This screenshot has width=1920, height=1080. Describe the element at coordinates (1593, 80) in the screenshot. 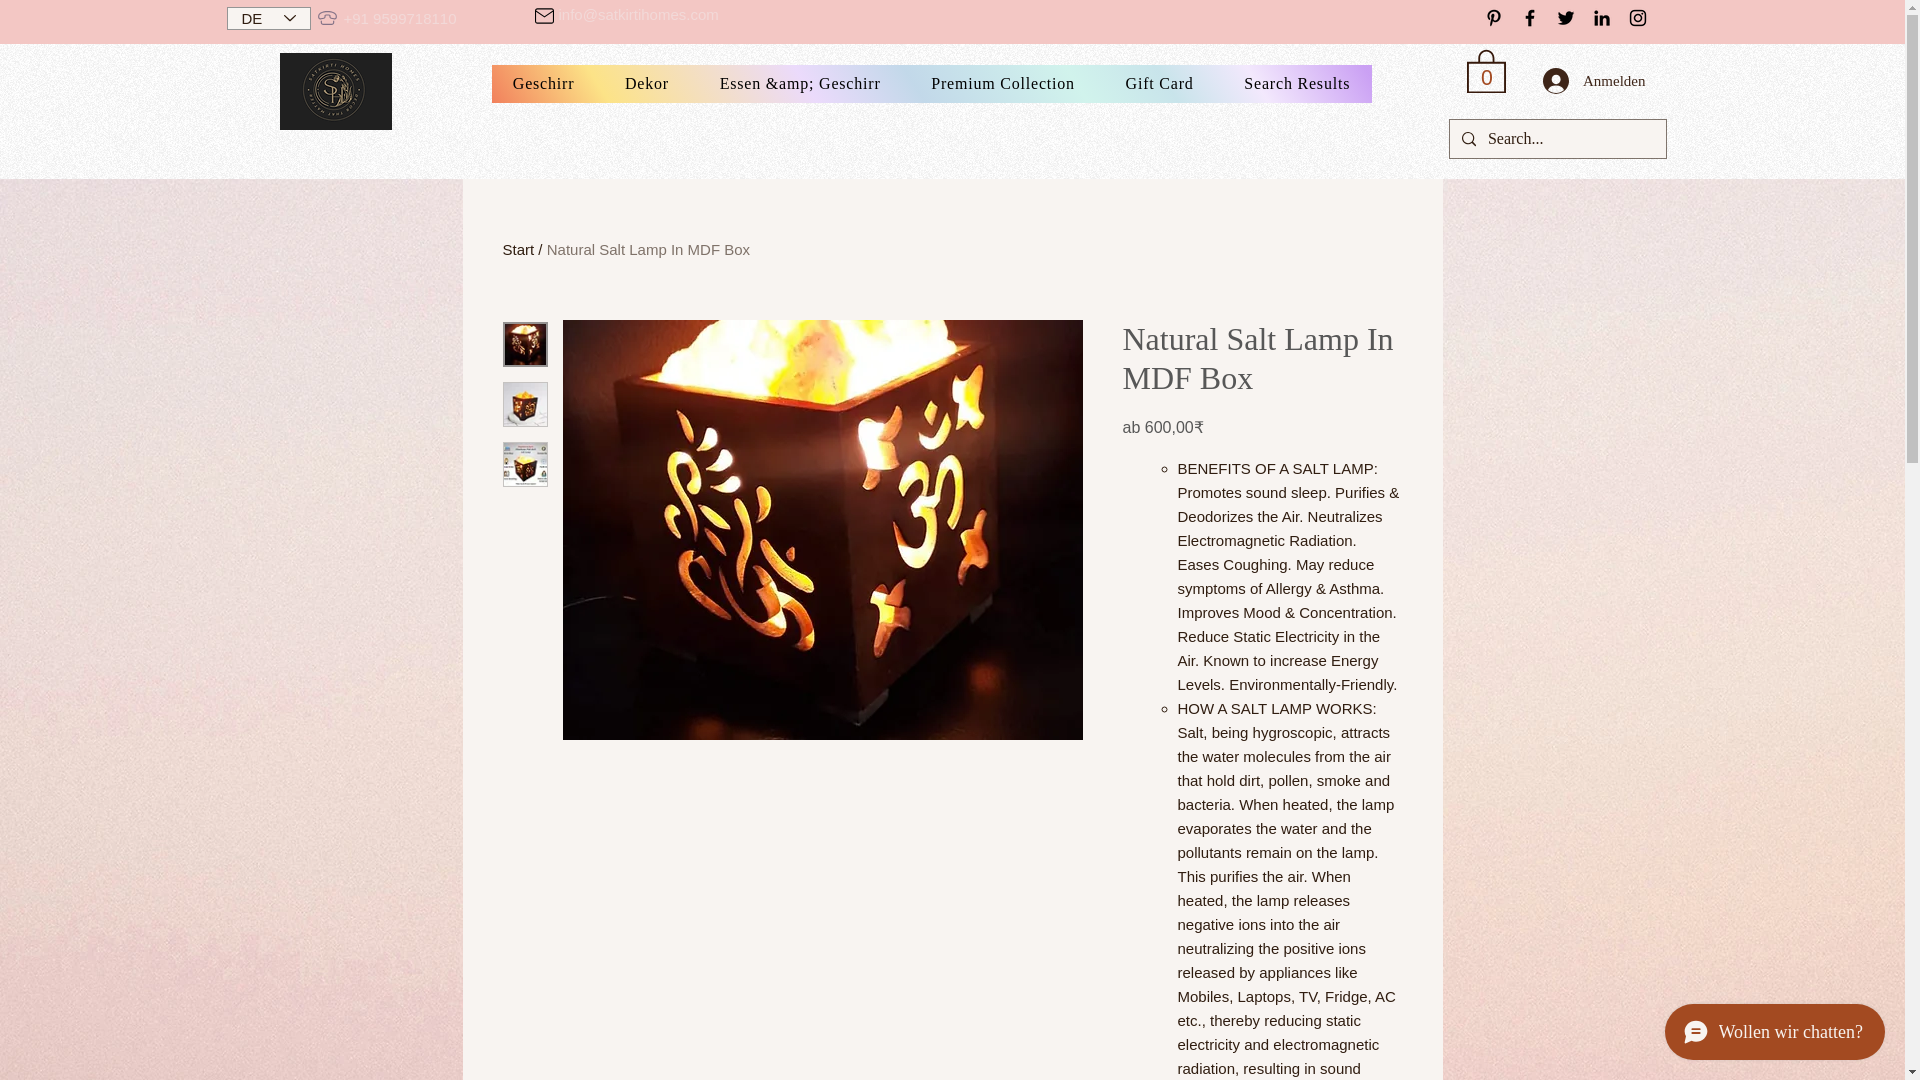

I see `Anmelden` at that location.